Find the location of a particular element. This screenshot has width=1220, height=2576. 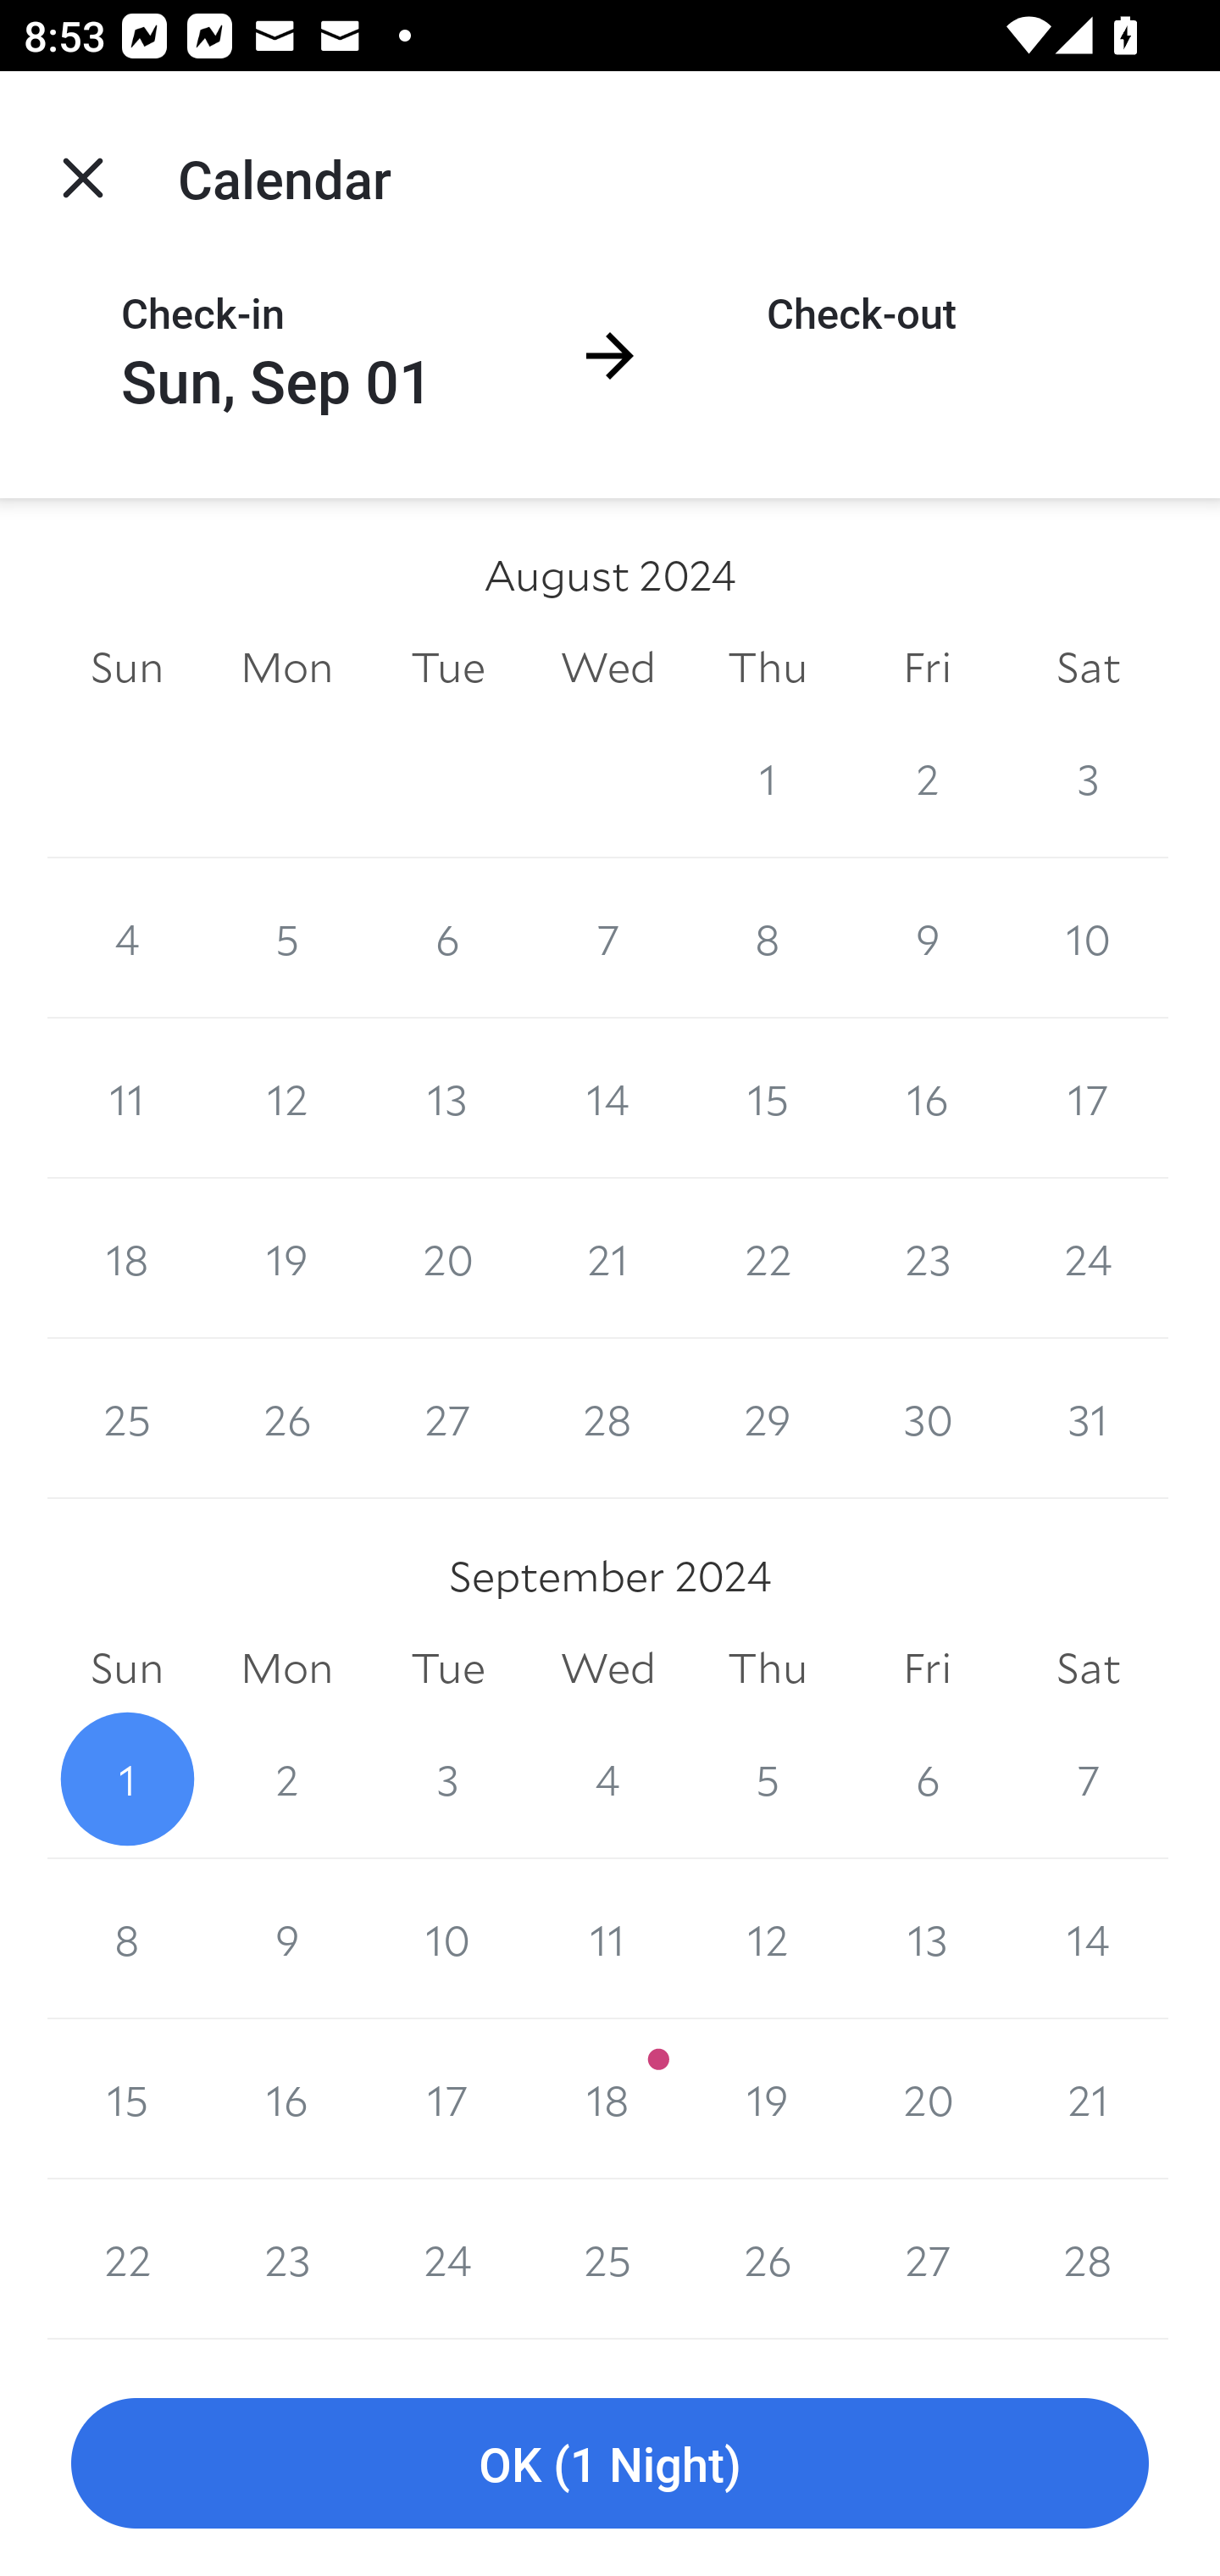

30 30 August 2024 is located at coordinates (447, 778).